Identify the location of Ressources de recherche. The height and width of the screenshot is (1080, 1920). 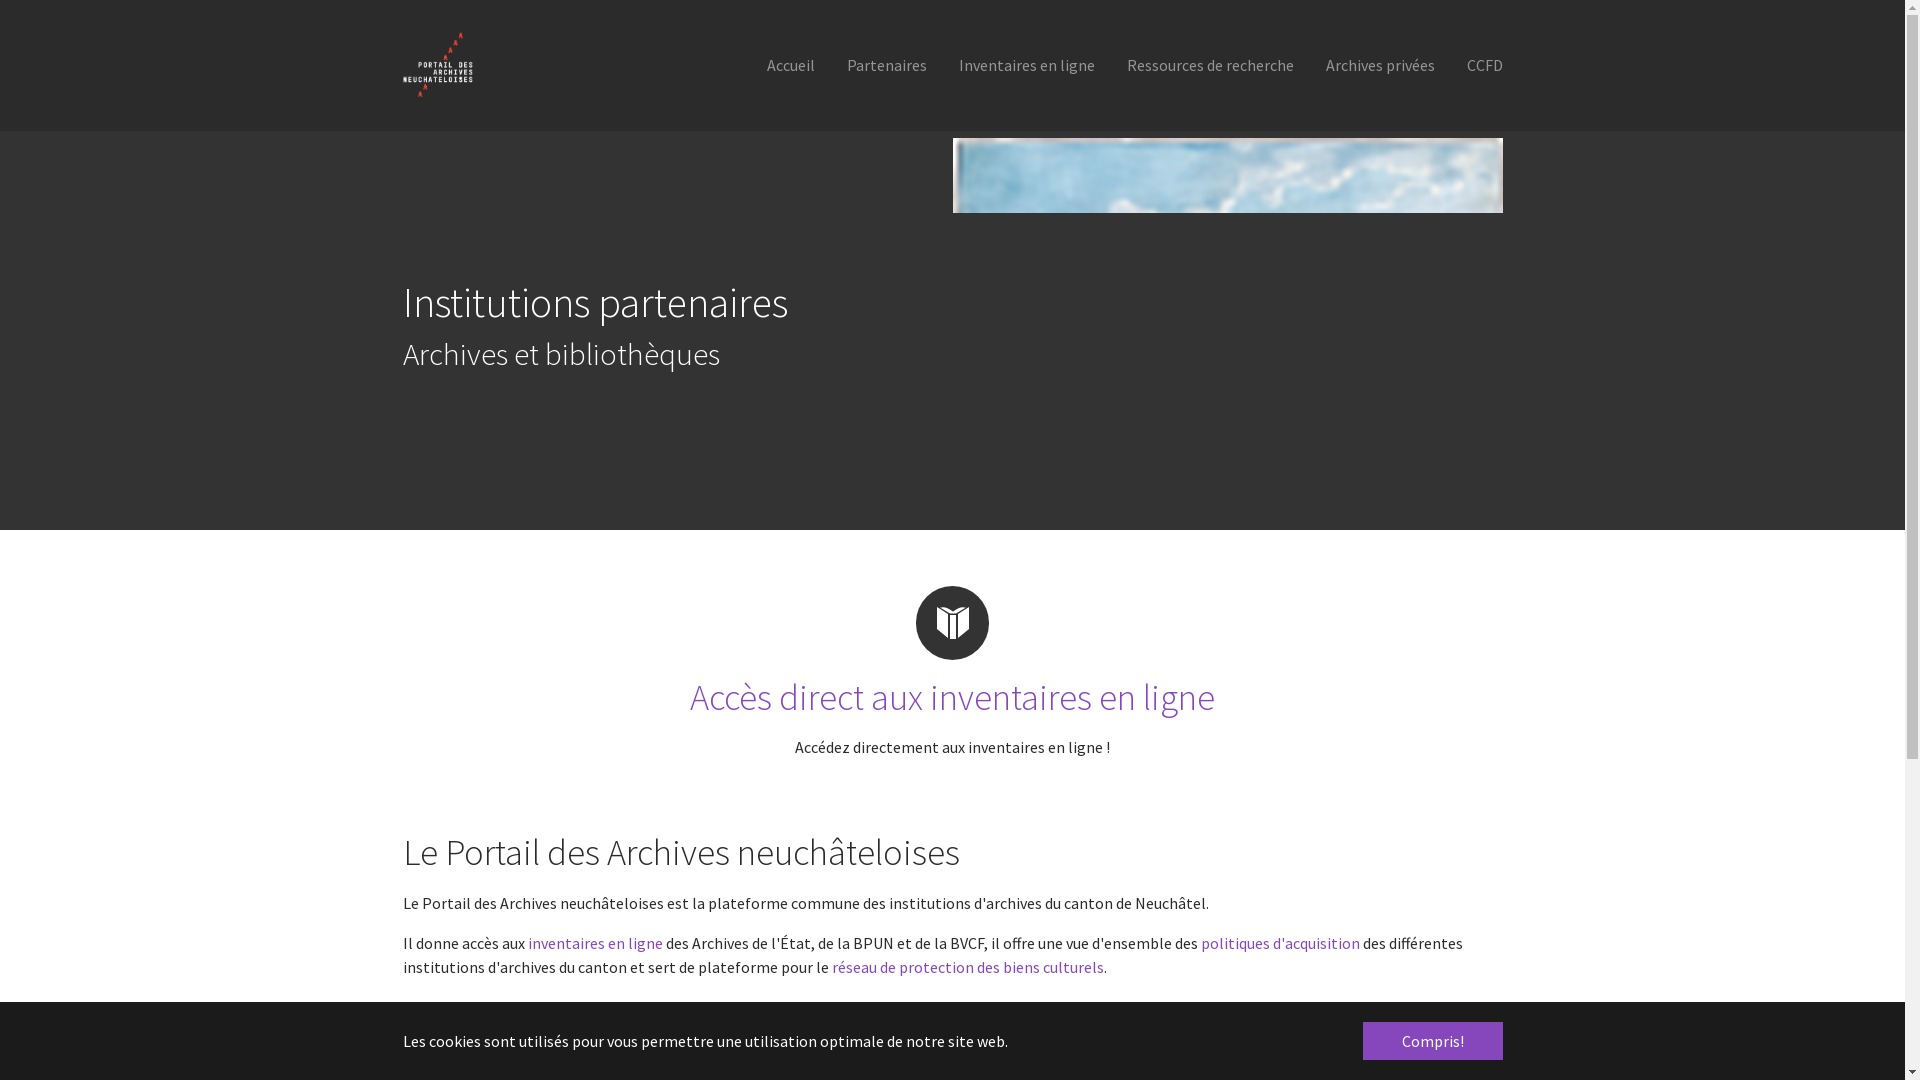
(1210, 65).